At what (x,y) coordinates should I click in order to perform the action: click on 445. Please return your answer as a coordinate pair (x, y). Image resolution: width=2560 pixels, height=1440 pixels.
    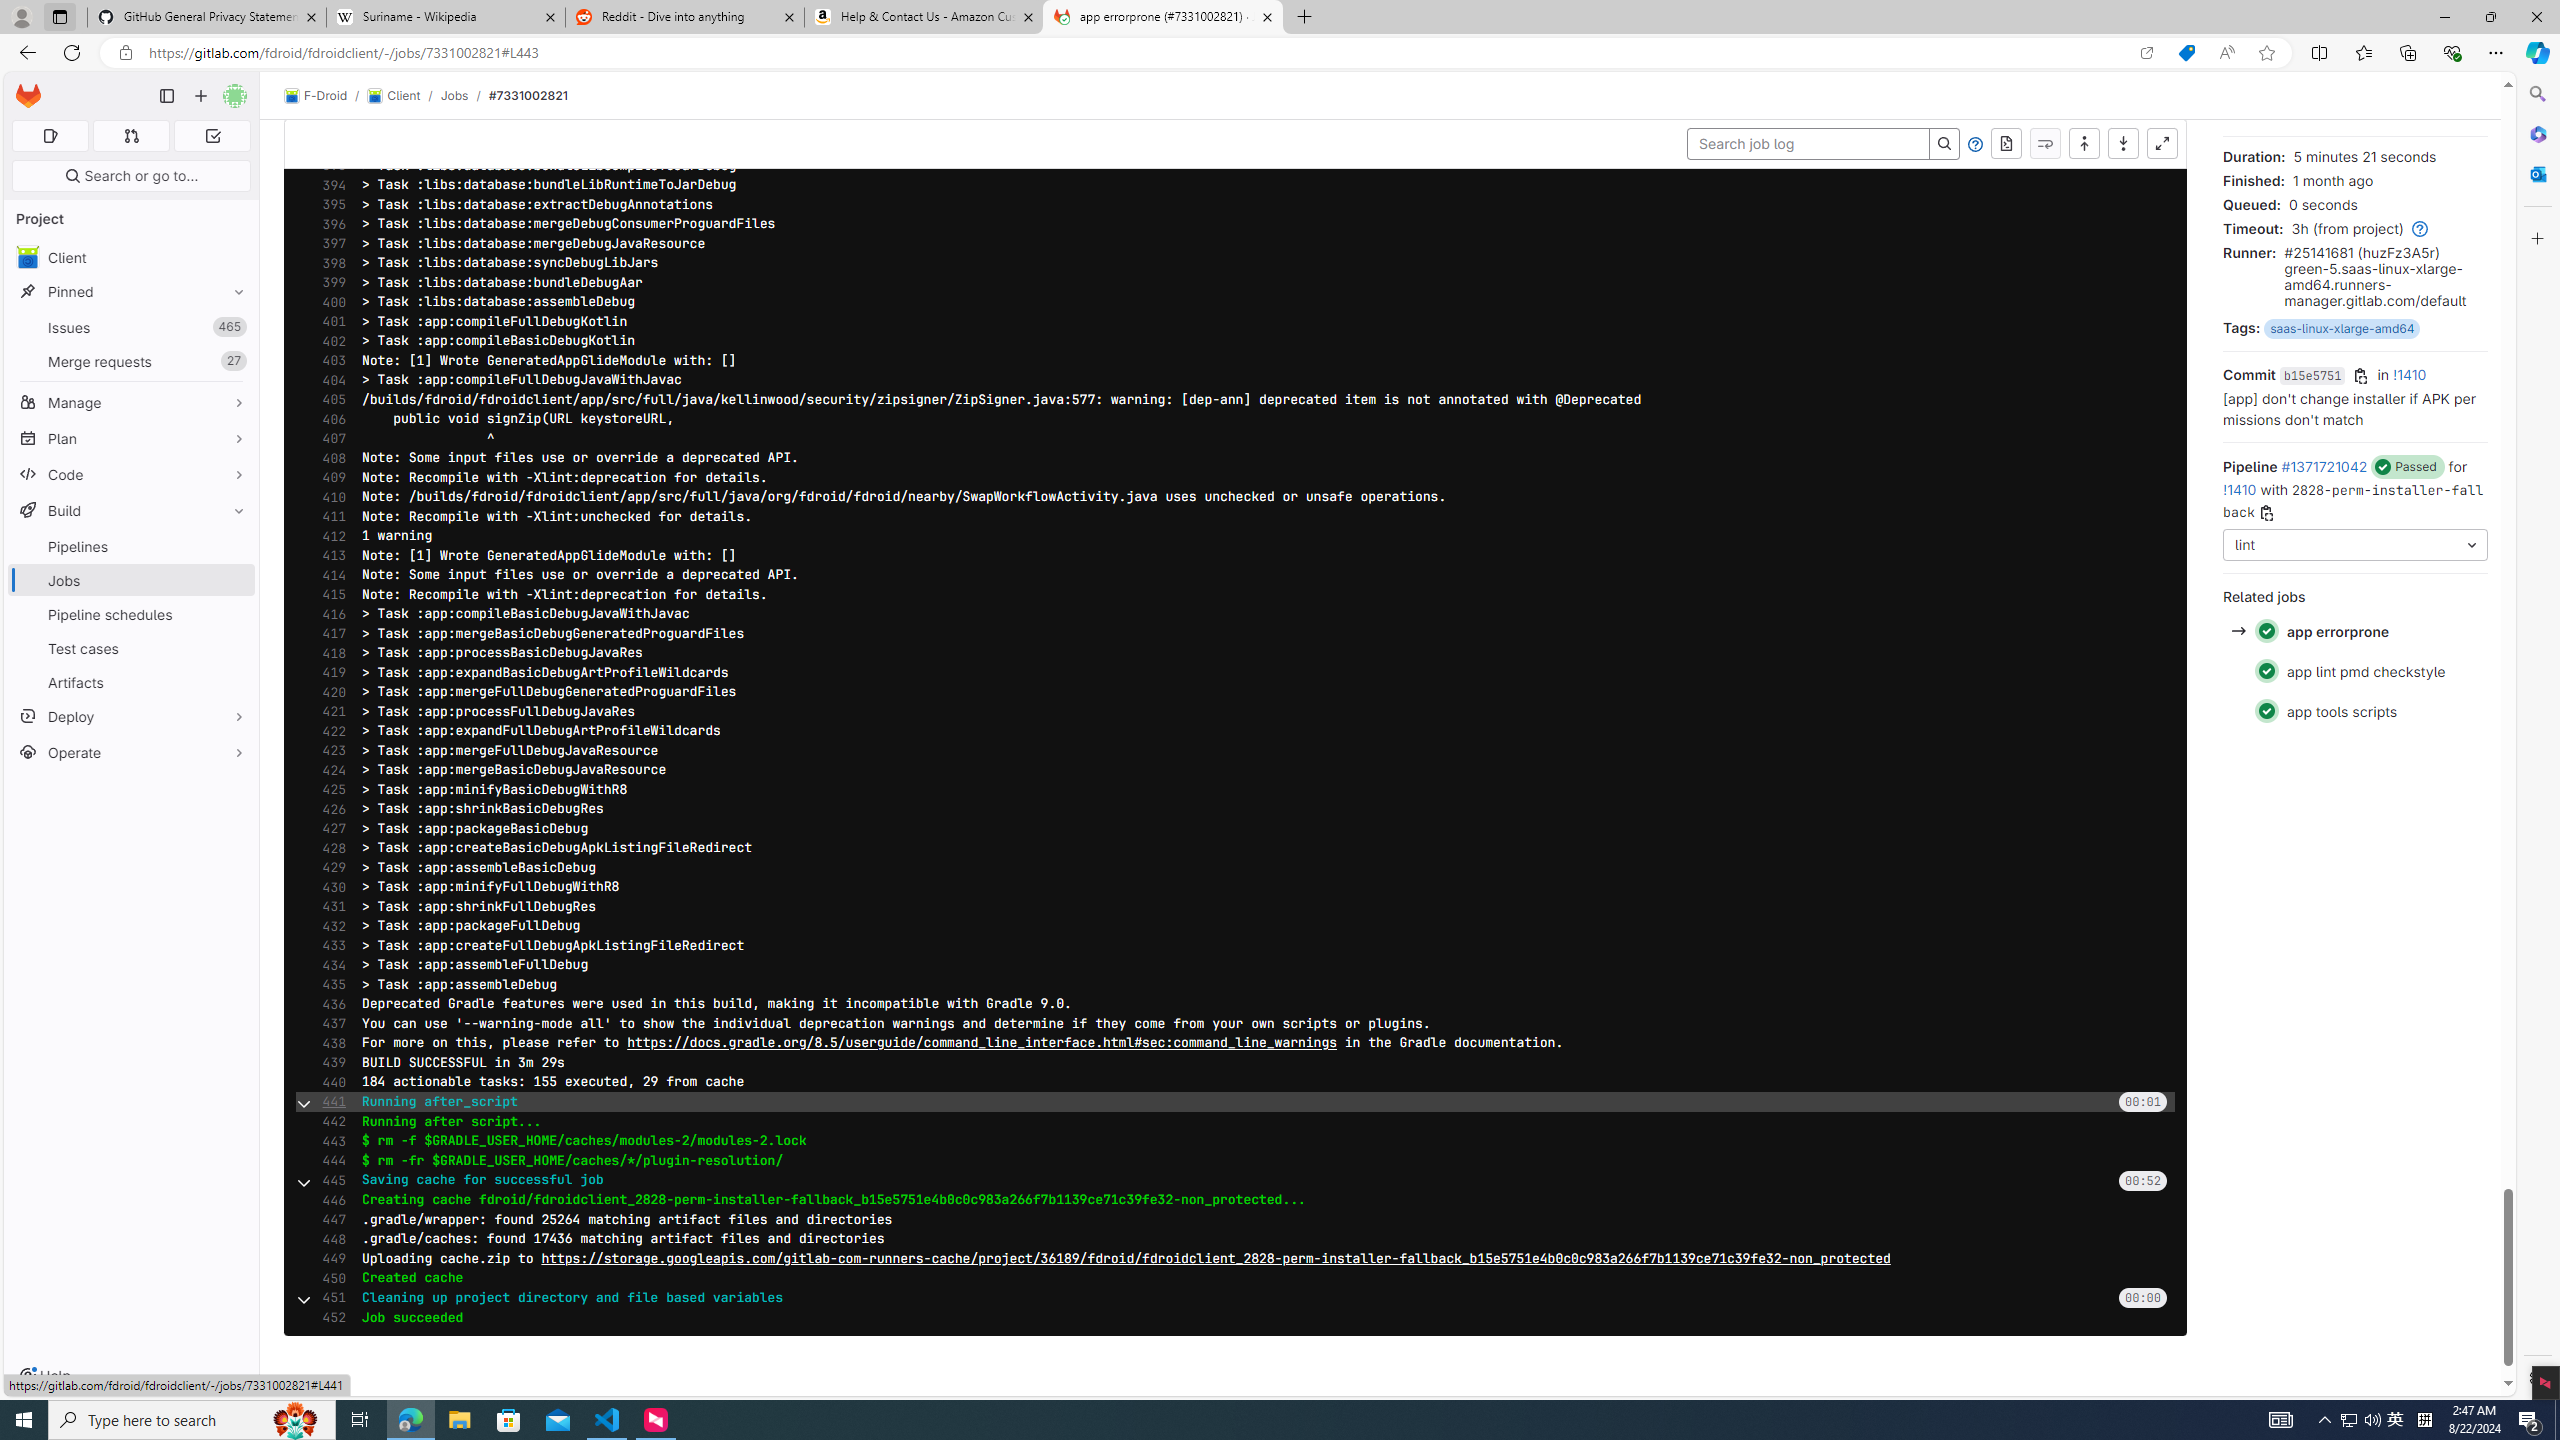
    Looking at the image, I should click on (328, 1180).